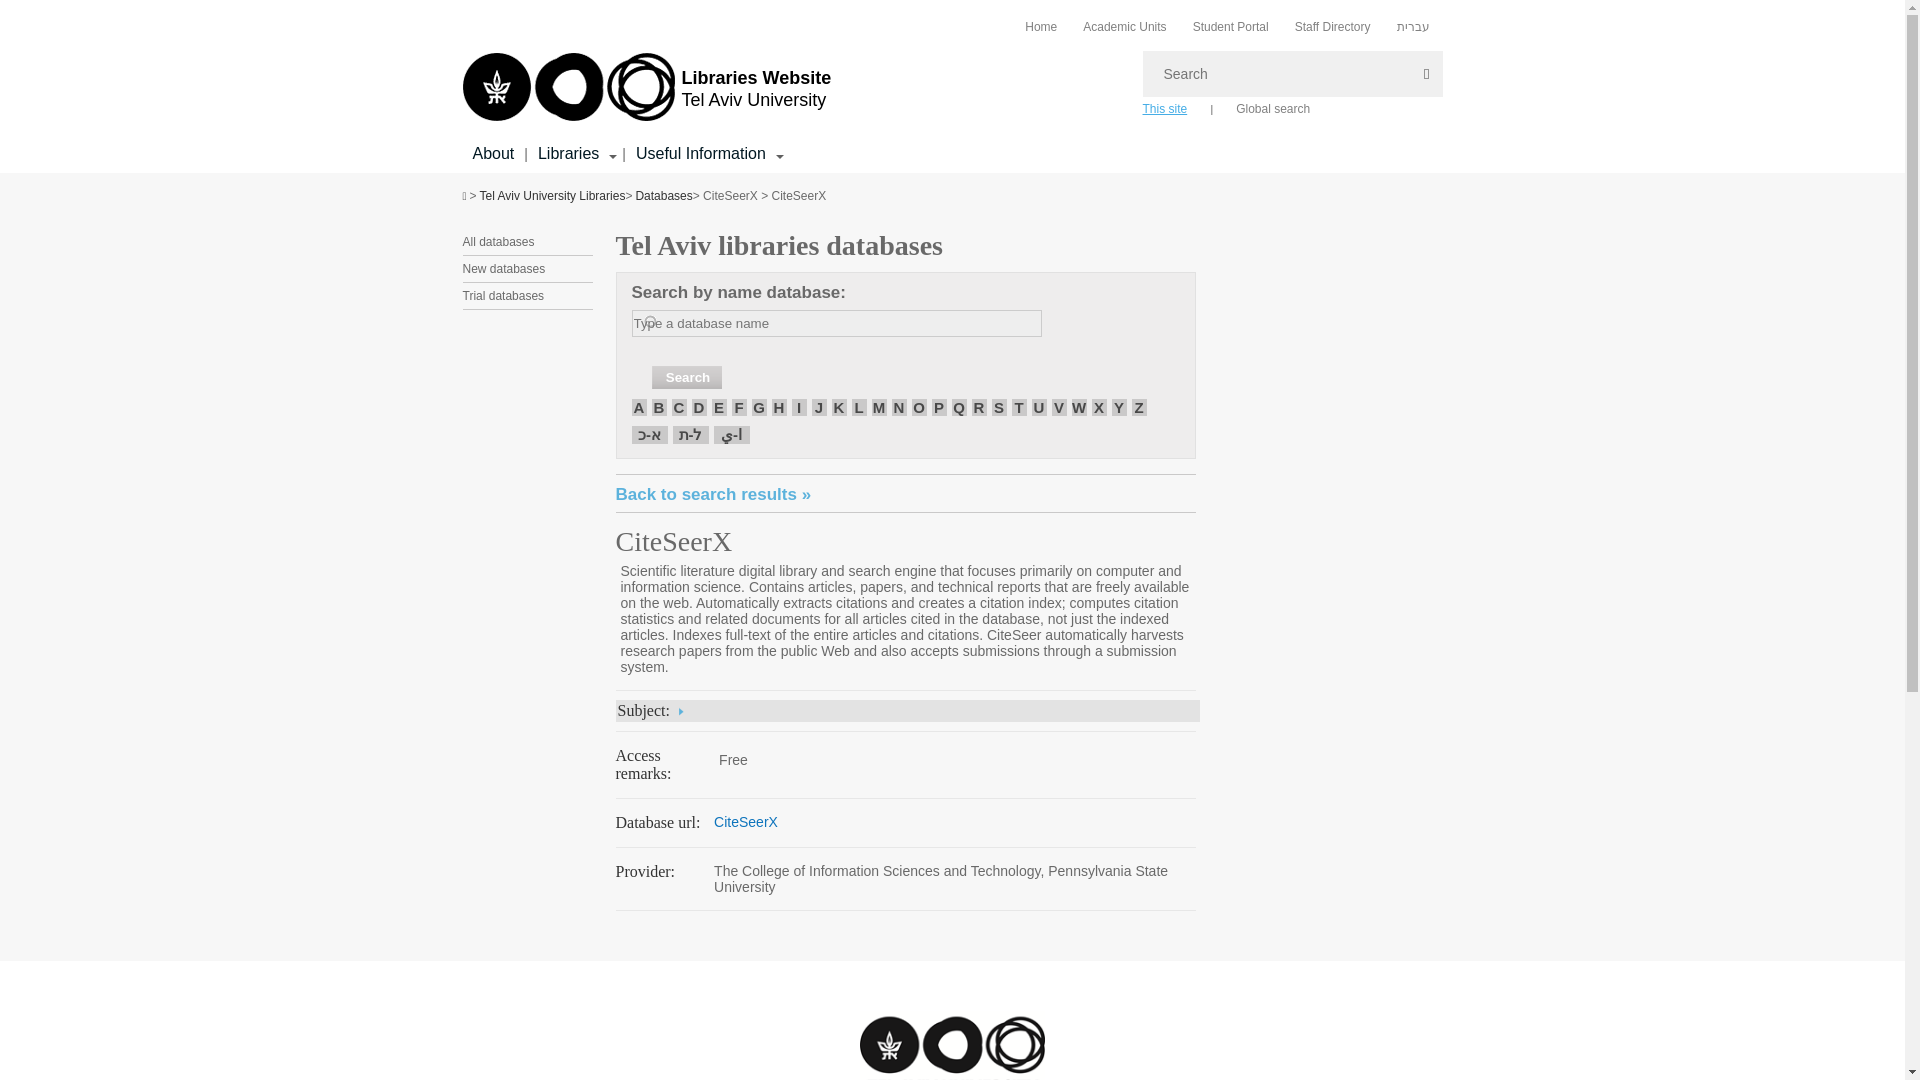  Describe the element at coordinates (1332, 26) in the screenshot. I see `Staff Directory` at that location.